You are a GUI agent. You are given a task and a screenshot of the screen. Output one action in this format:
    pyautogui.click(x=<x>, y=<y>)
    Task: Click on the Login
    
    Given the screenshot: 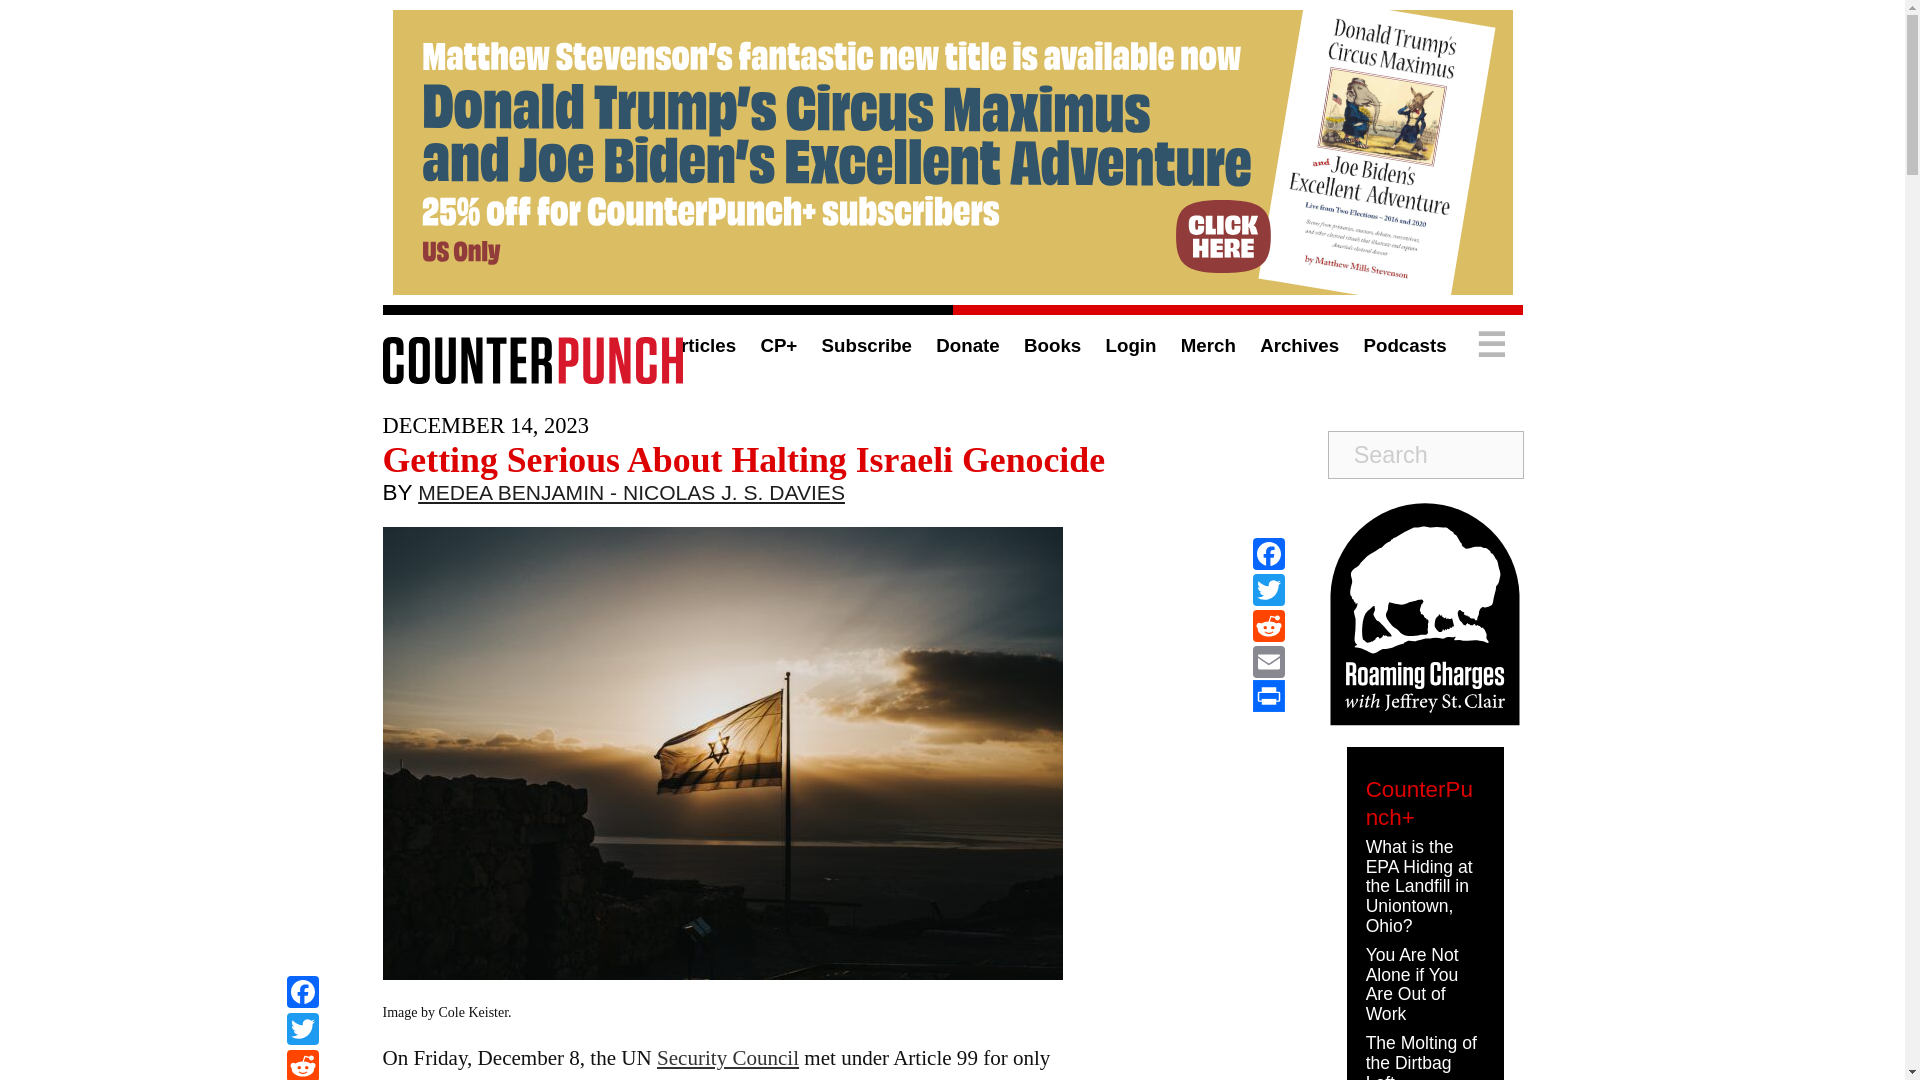 What is the action you would take?
    pyautogui.click(x=1131, y=345)
    